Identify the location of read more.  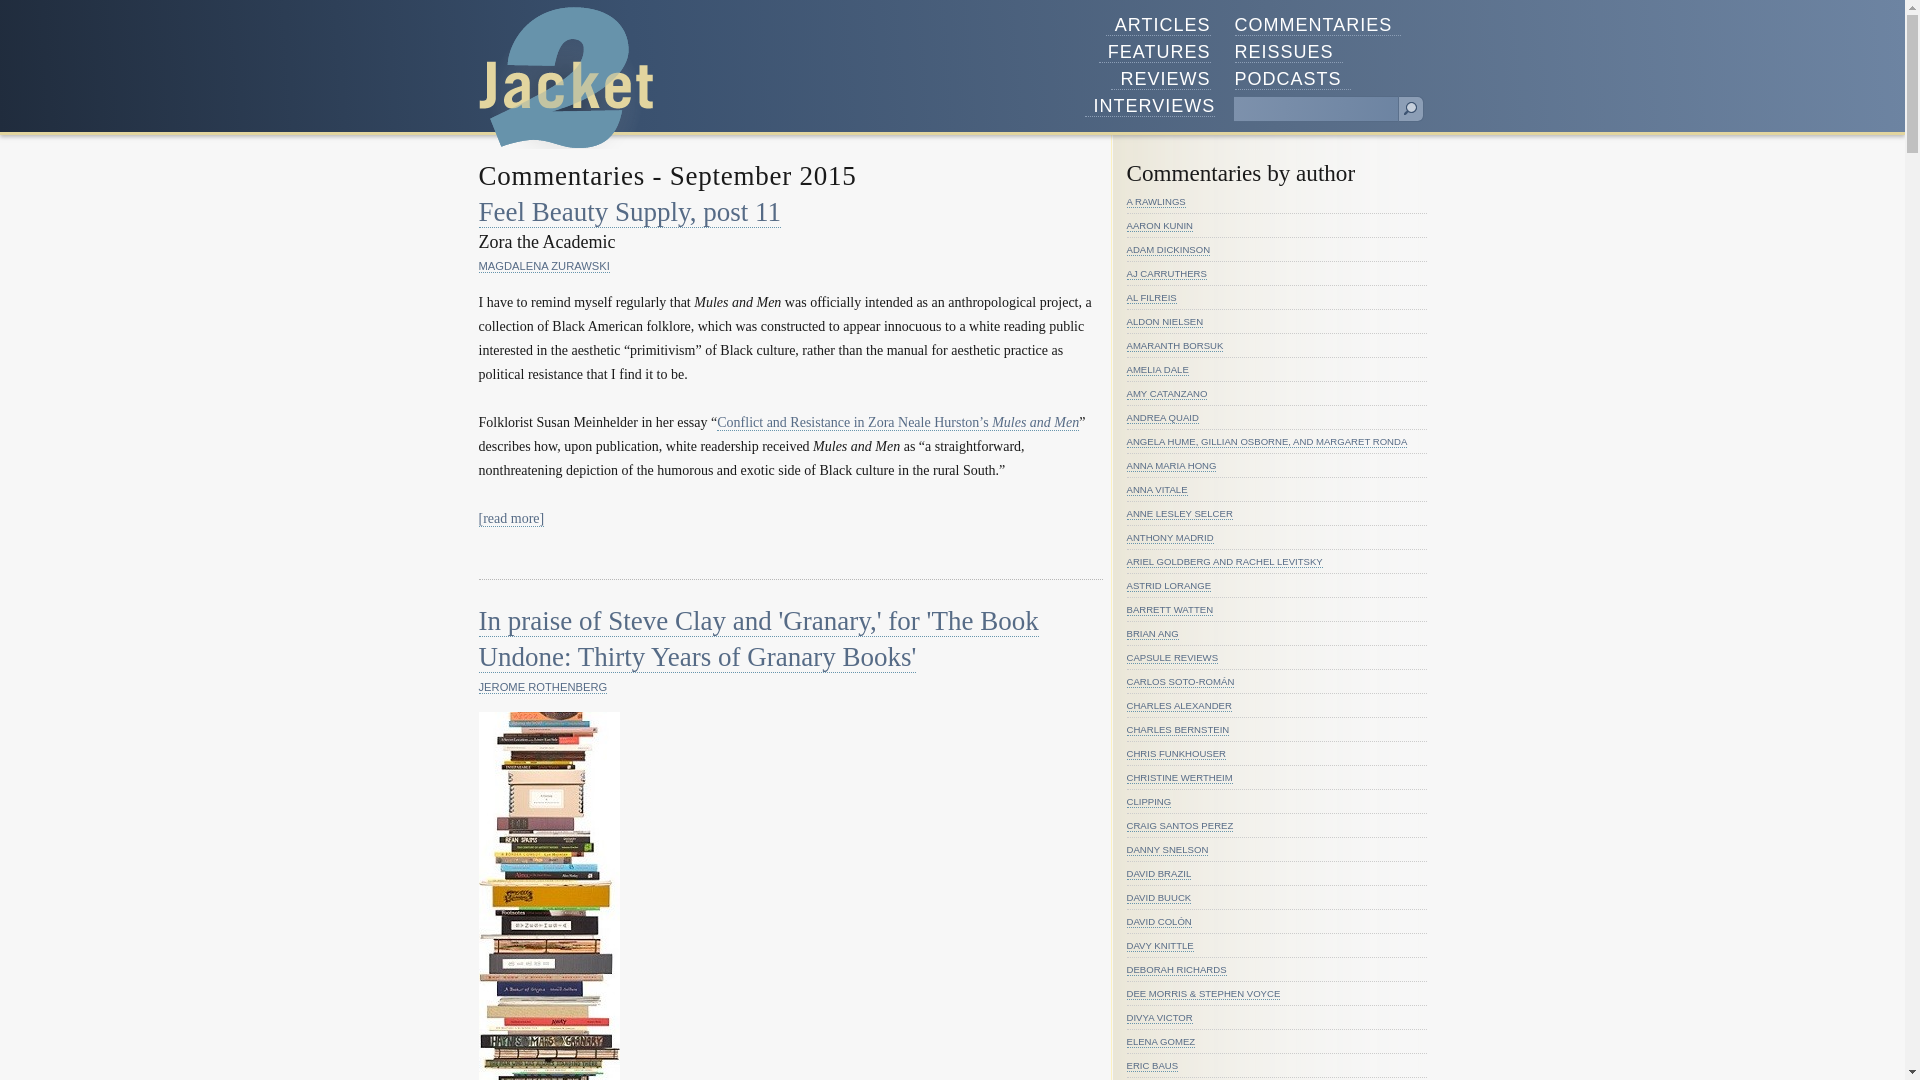
(510, 518).